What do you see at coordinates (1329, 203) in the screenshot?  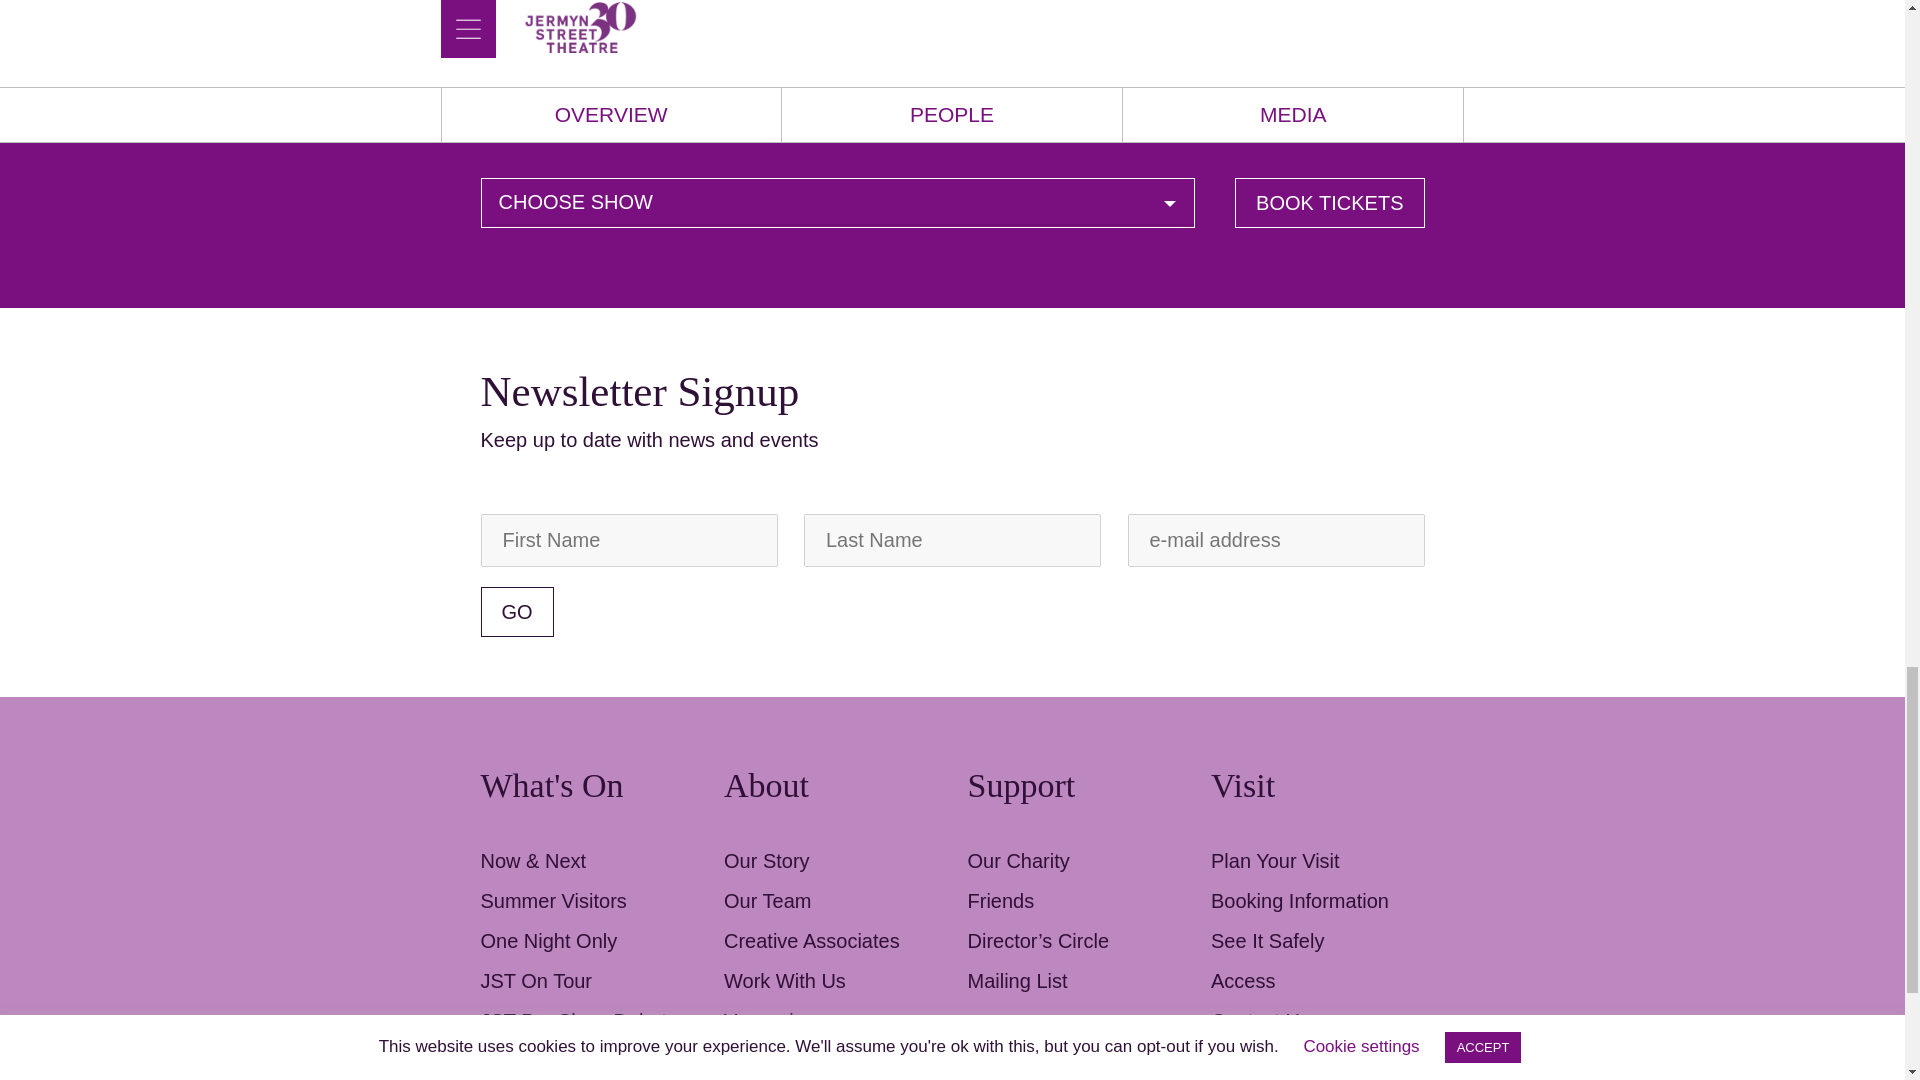 I see `BOOK TICKETS` at bounding box center [1329, 203].